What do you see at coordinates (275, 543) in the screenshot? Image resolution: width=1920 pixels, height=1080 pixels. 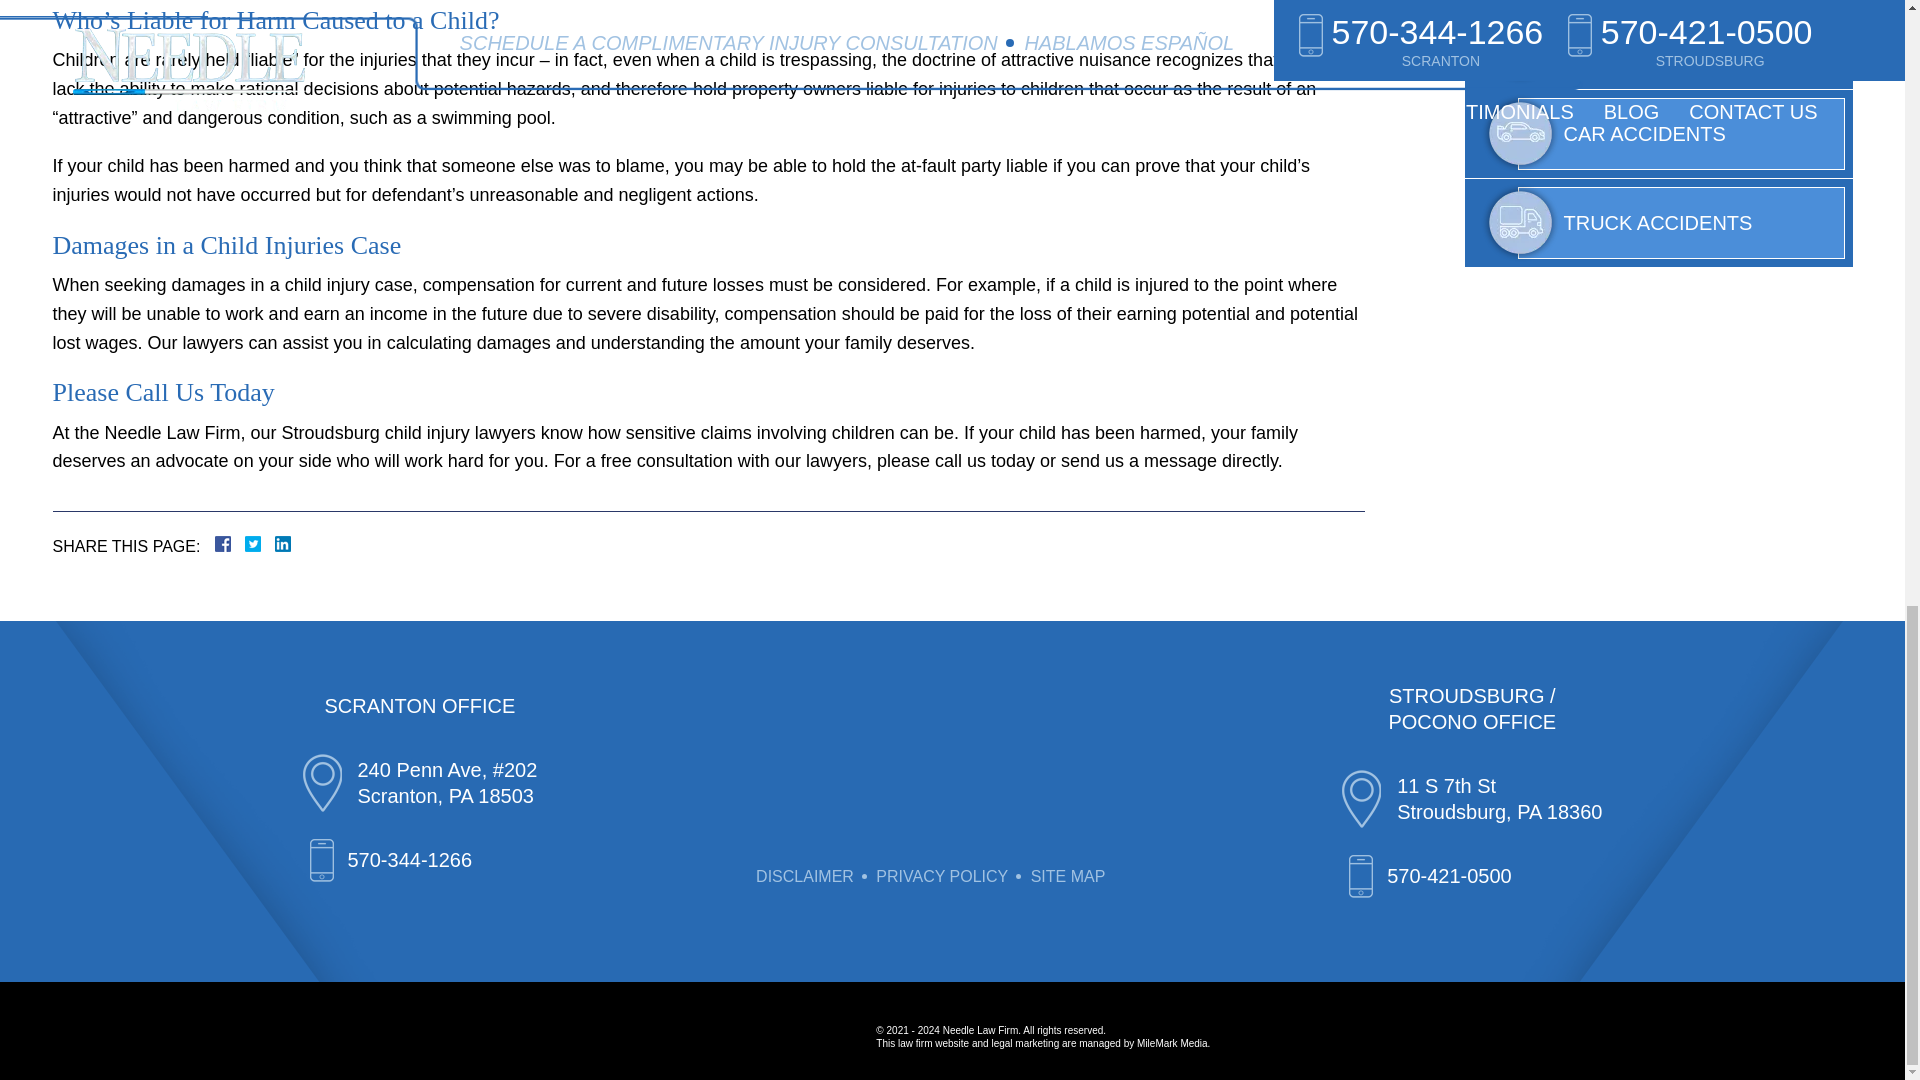 I see `LinkedIn` at bounding box center [275, 543].